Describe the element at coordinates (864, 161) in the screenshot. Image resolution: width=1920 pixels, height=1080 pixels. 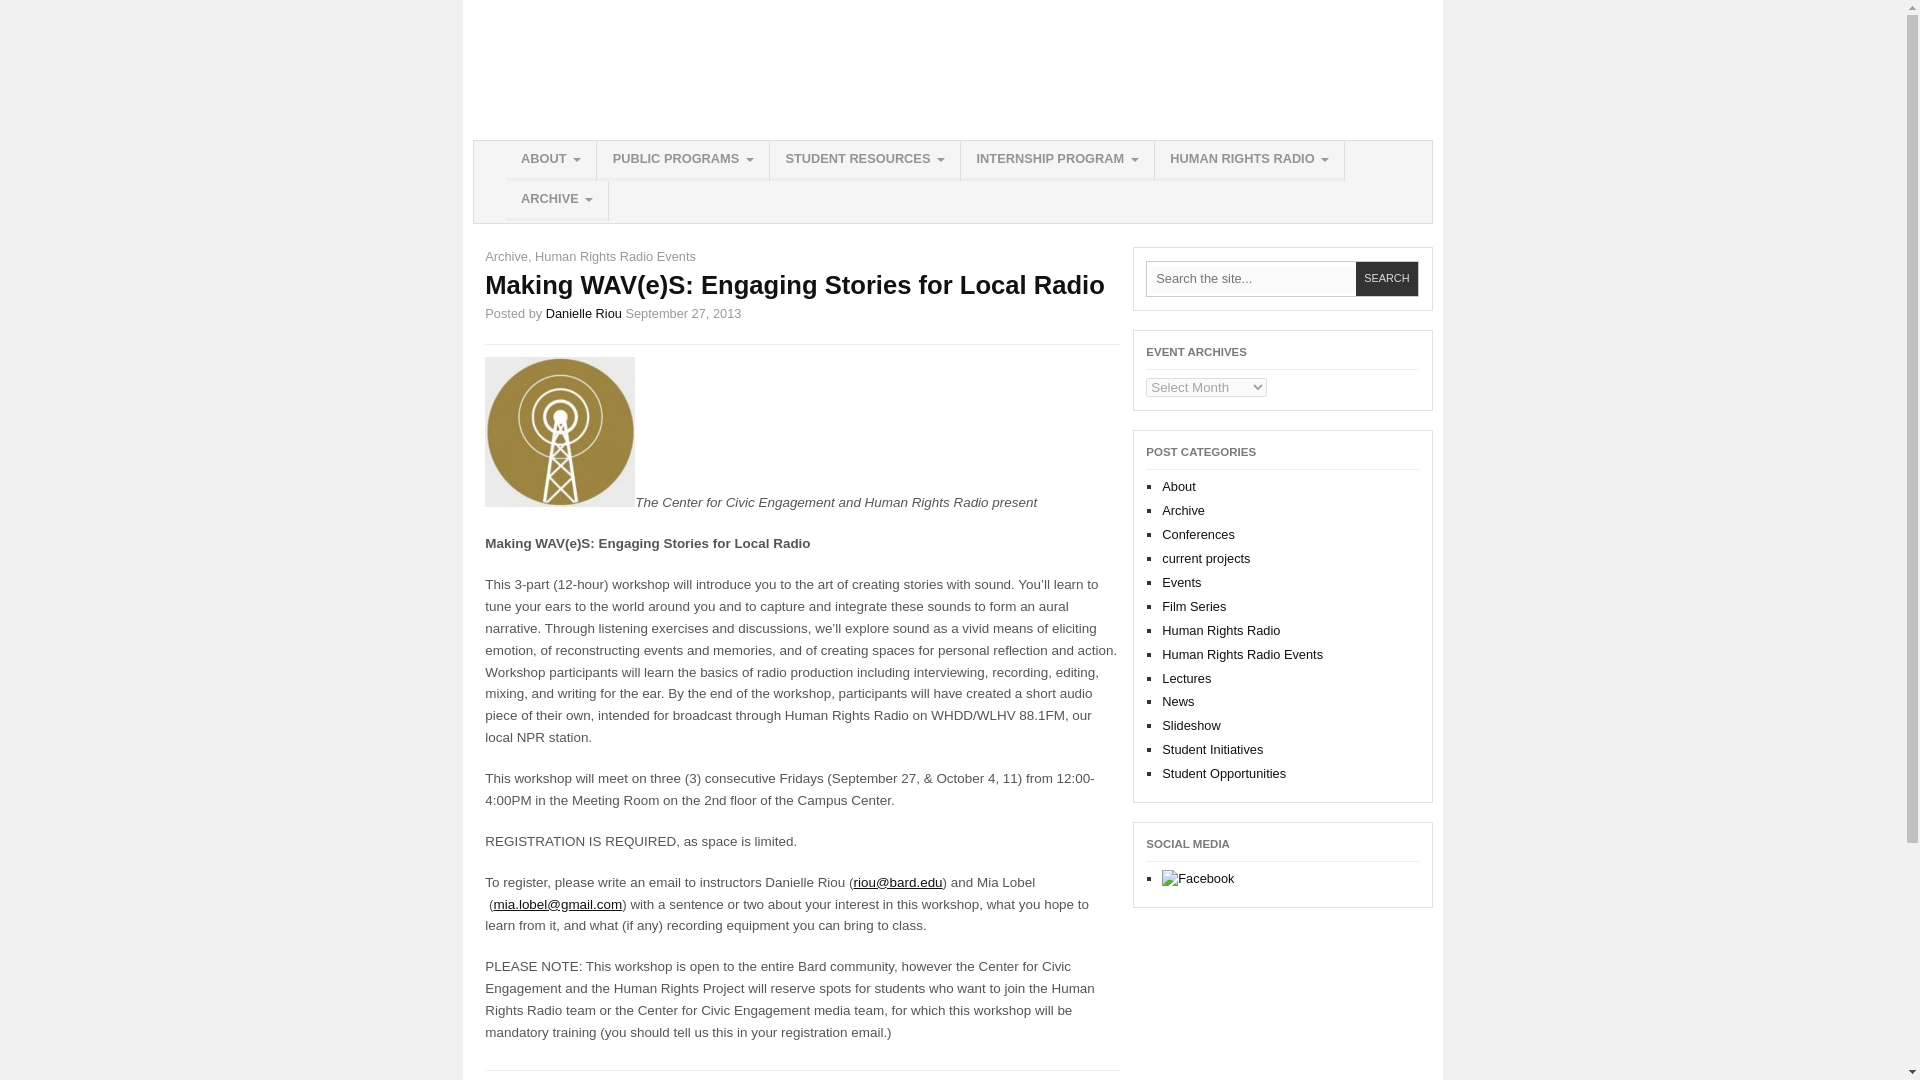
I see `Texts ` at that location.